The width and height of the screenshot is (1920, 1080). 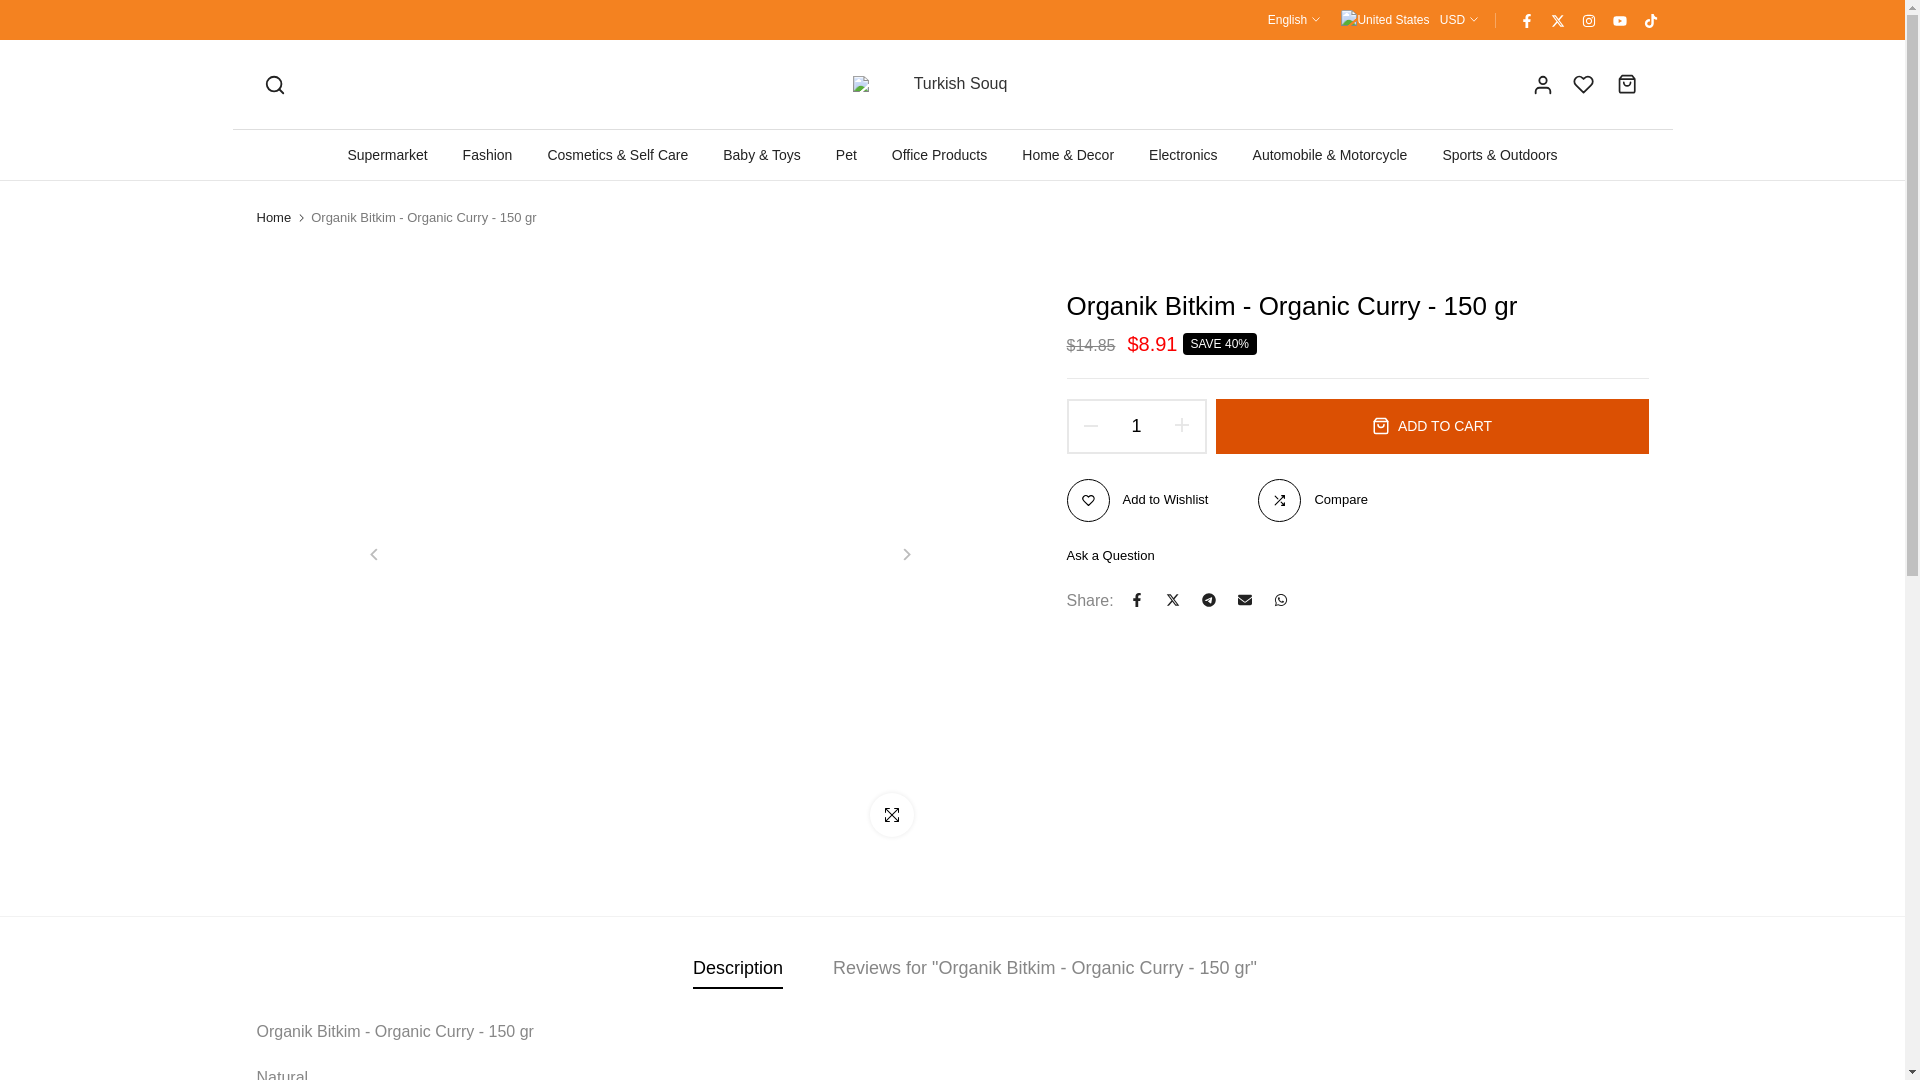 What do you see at coordinates (1209, 600) in the screenshot?
I see `Share on Telegram` at bounding box center [1209, 600].